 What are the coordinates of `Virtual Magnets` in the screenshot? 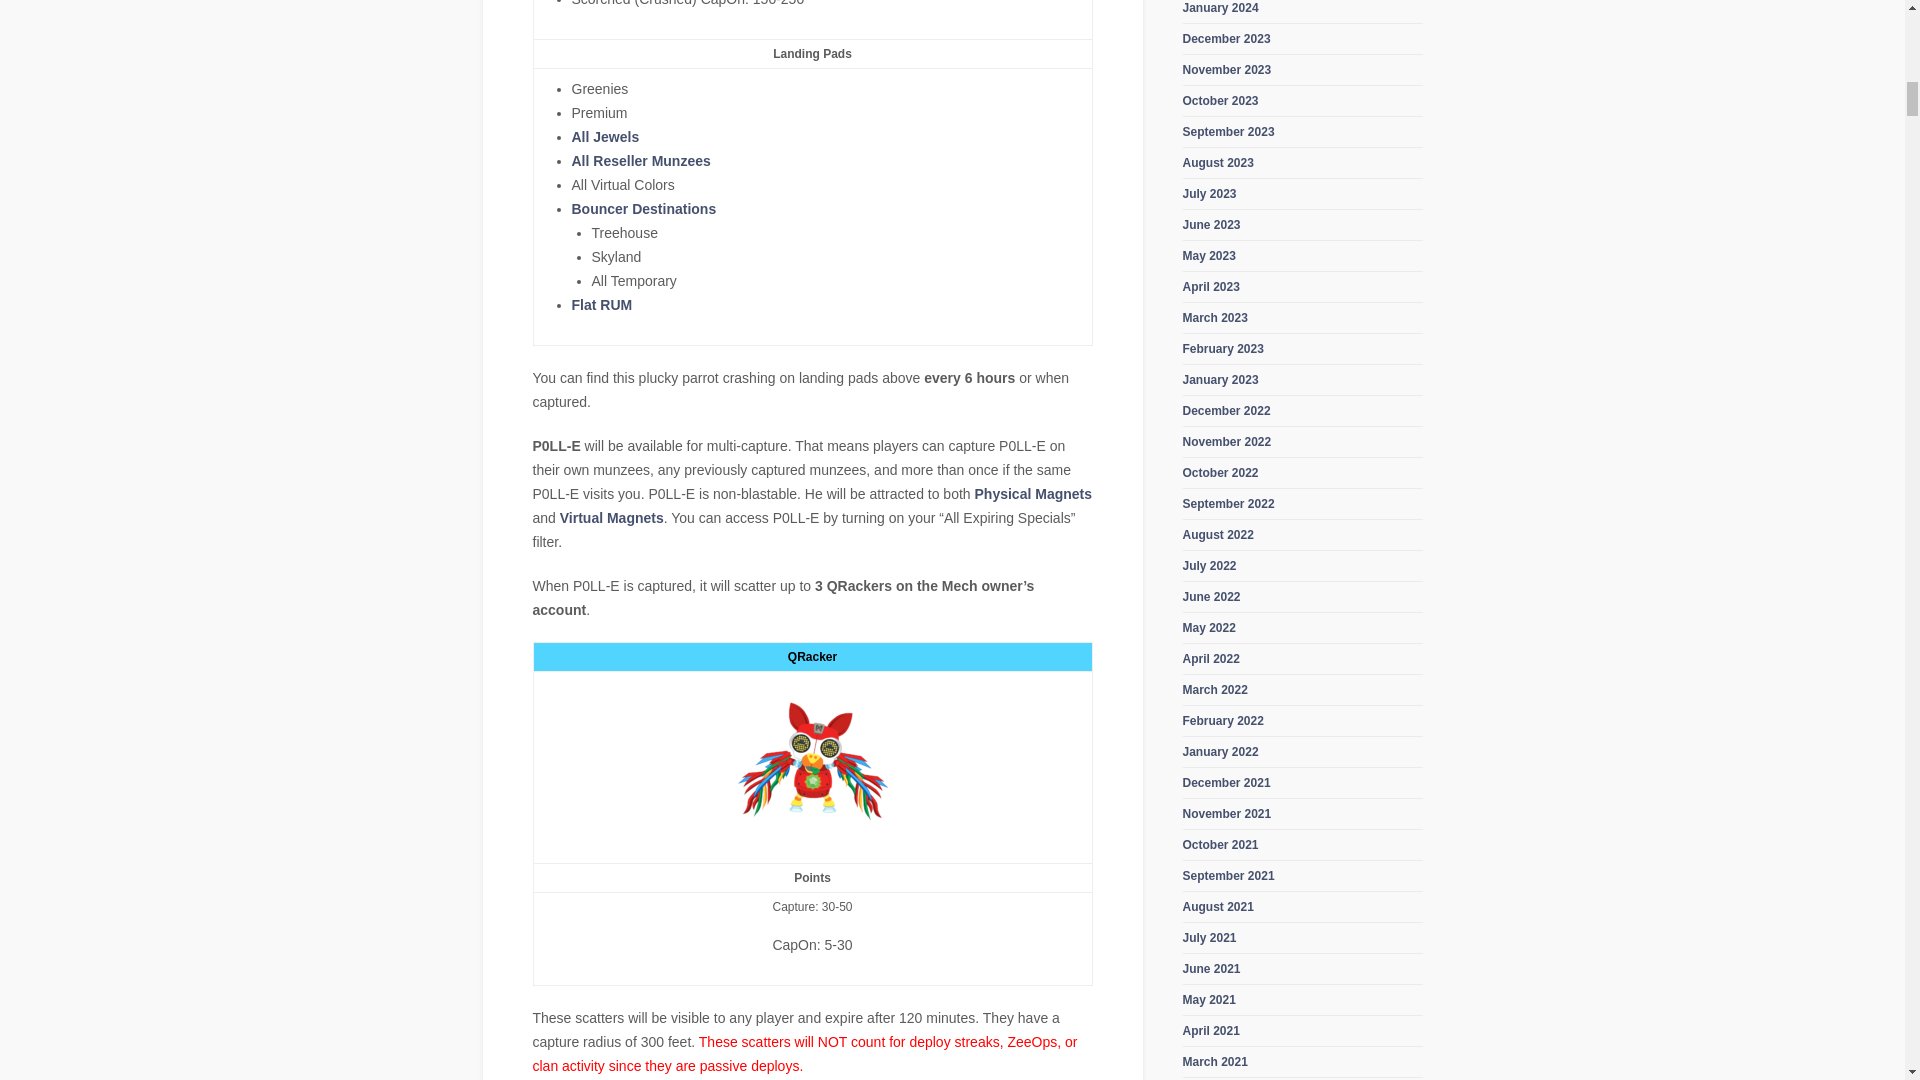 It's located at (612, 517).